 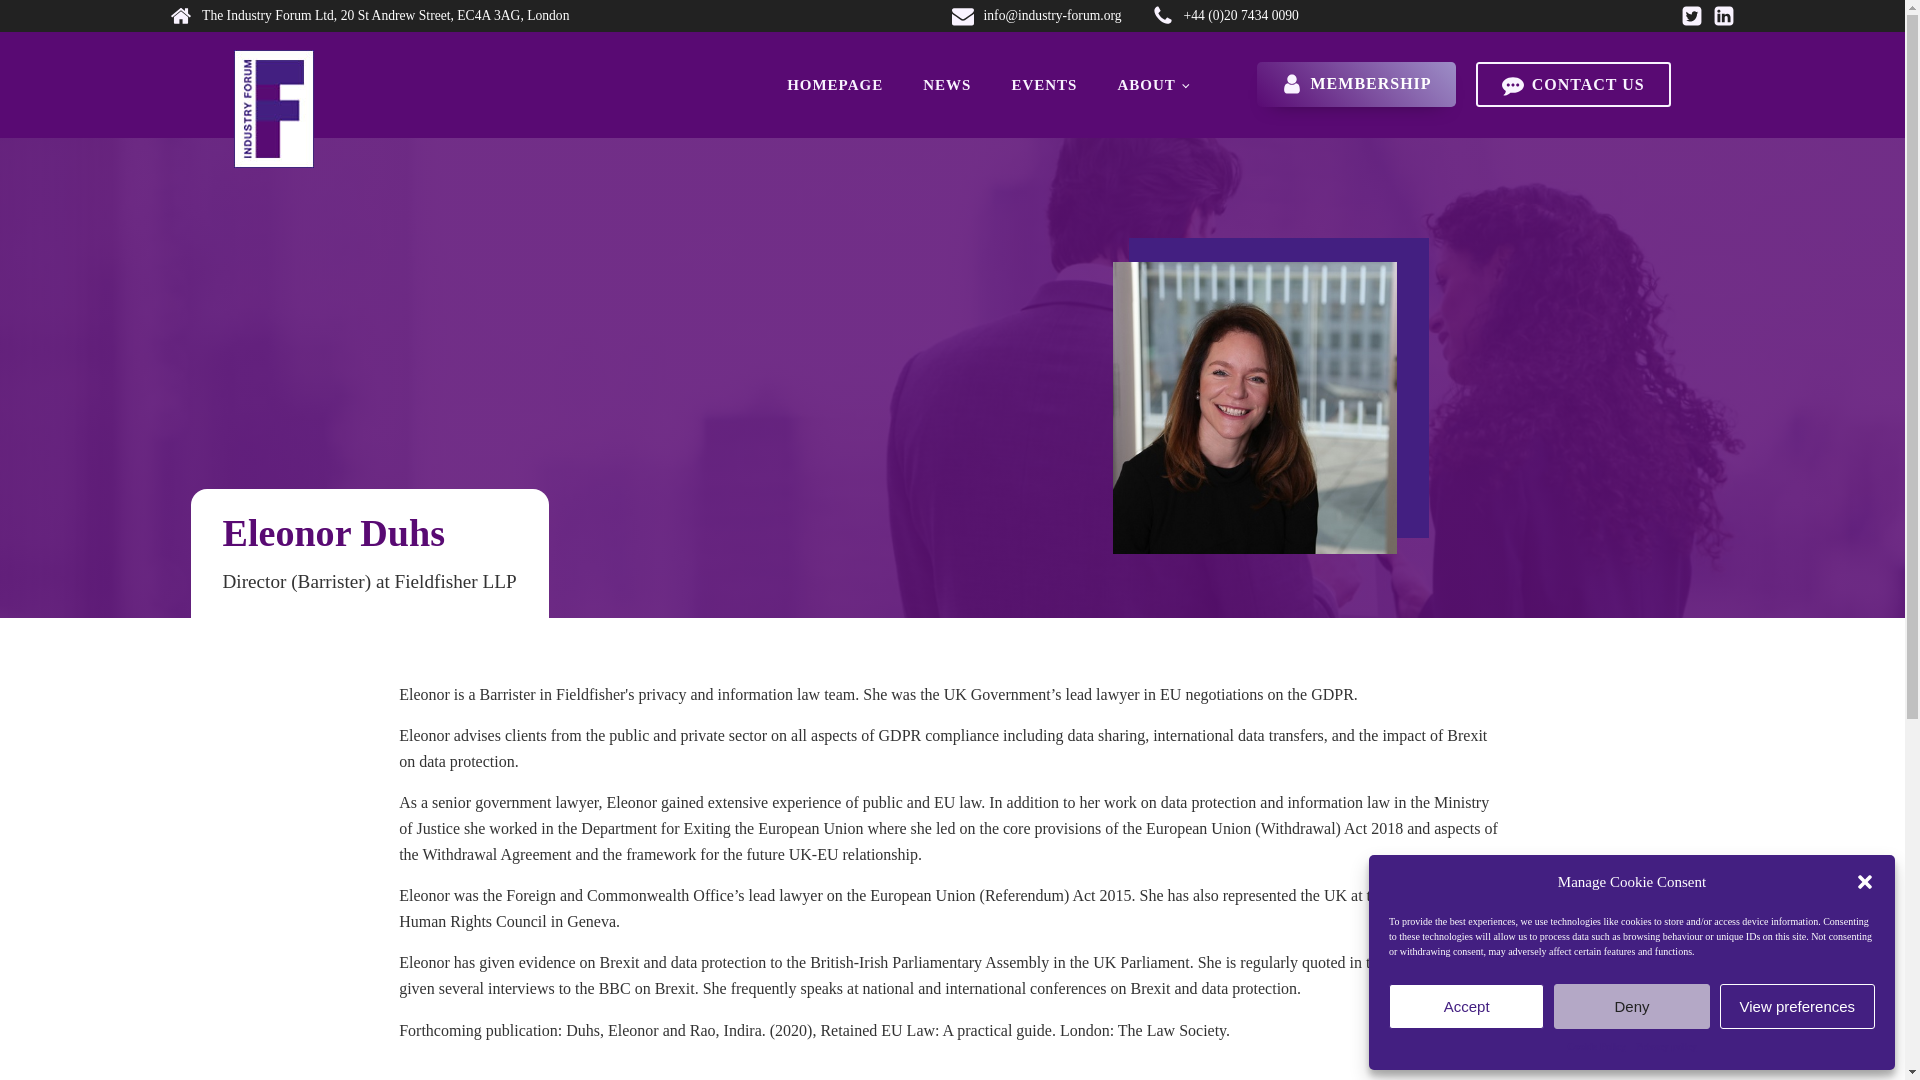 What do you see at coordinates (1630, 1006) in the screenshot?
I see `Deny` at bounding box center [1630, 1006].